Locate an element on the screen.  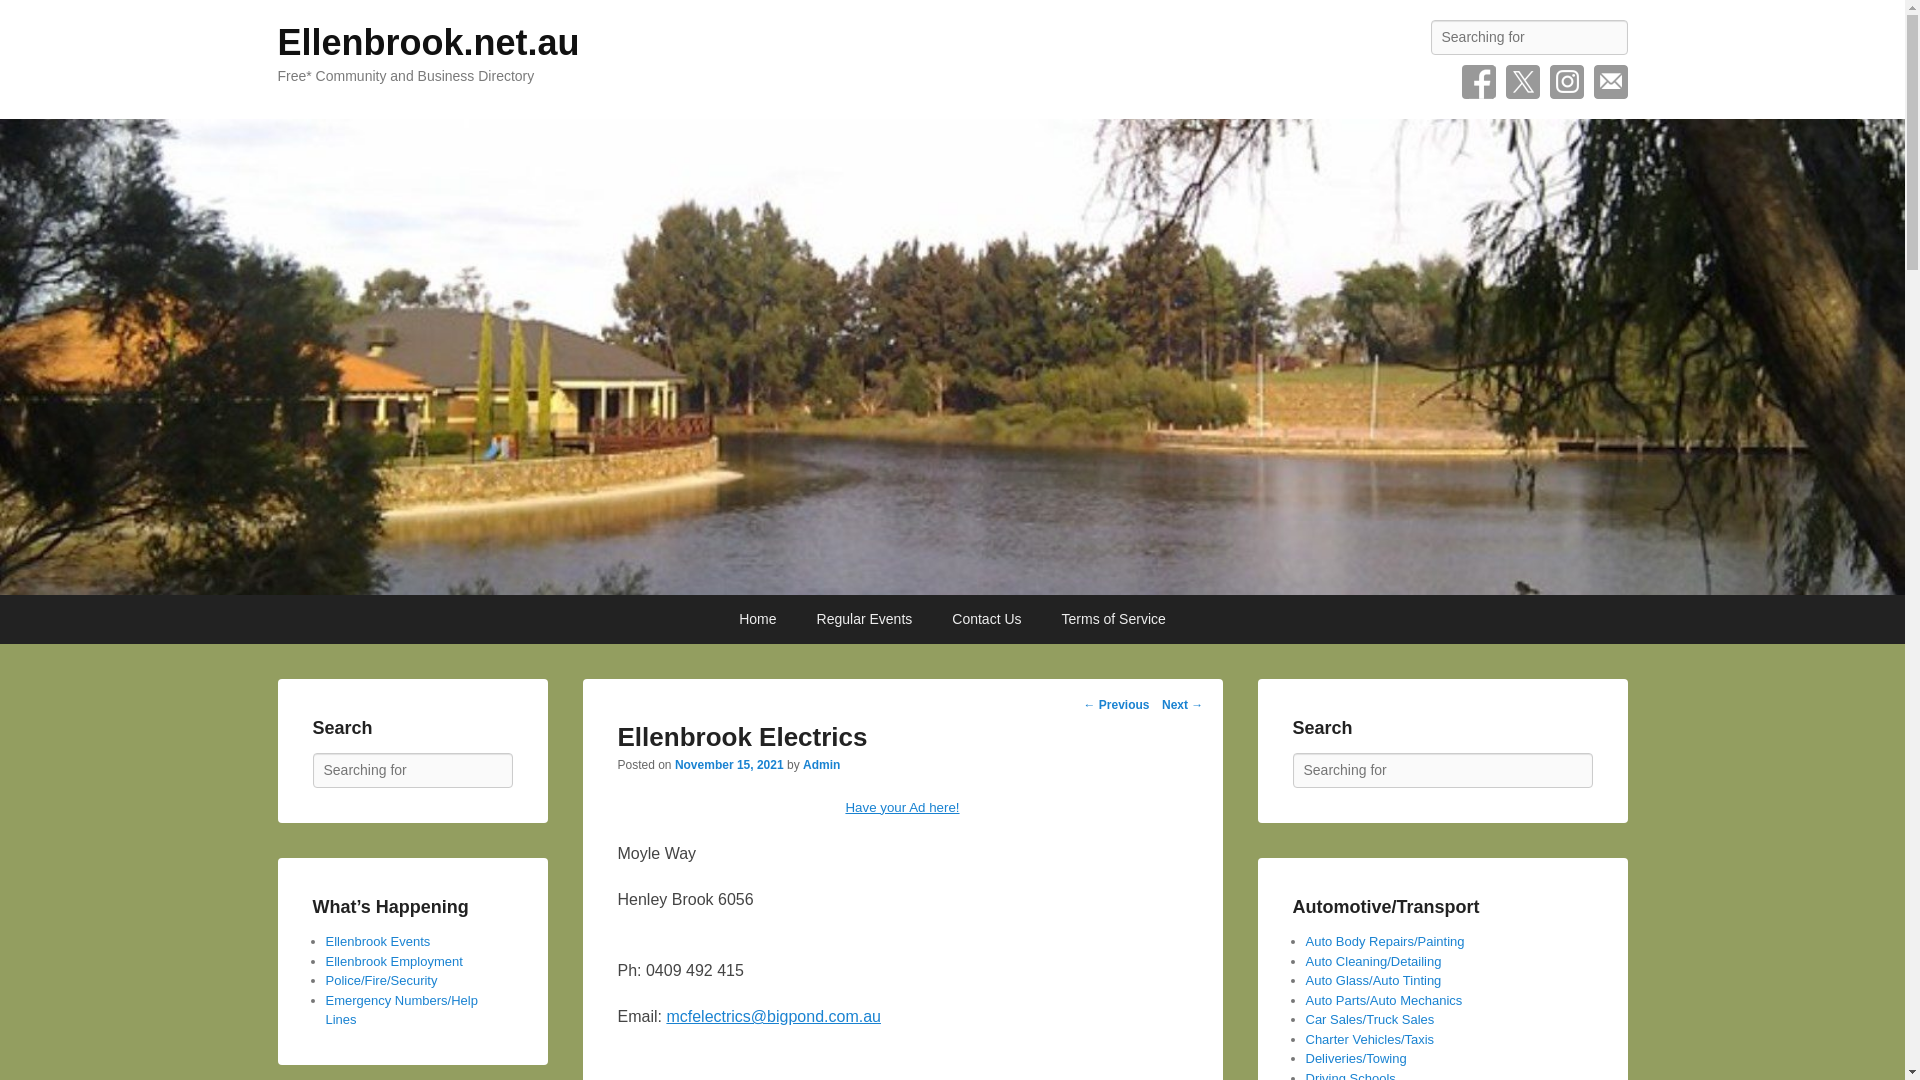
View all posts by Admin is located at coordinates (821, 765).